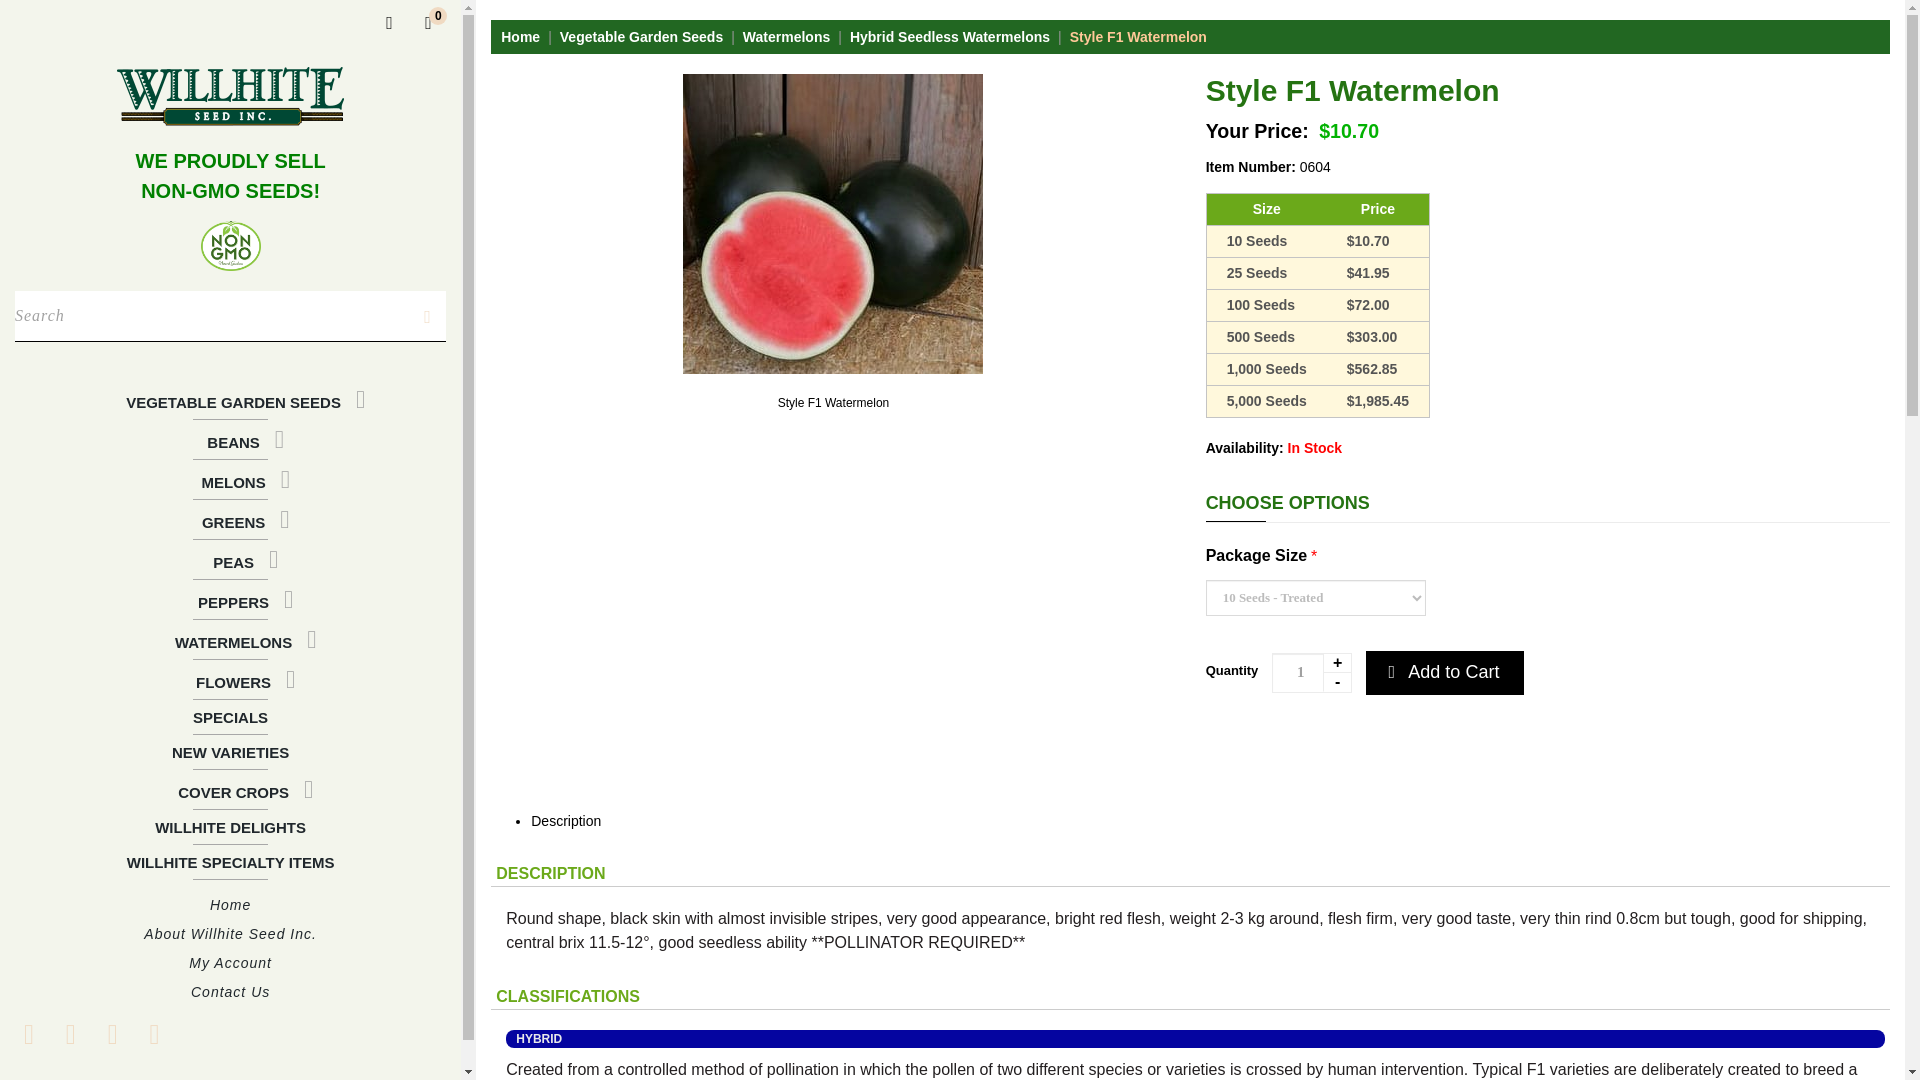 This screenshot has width=1920, height=1080. What do you see at coordinates (230, 96) in the screenshot?
I see `home` at bounding box center [230, 96].